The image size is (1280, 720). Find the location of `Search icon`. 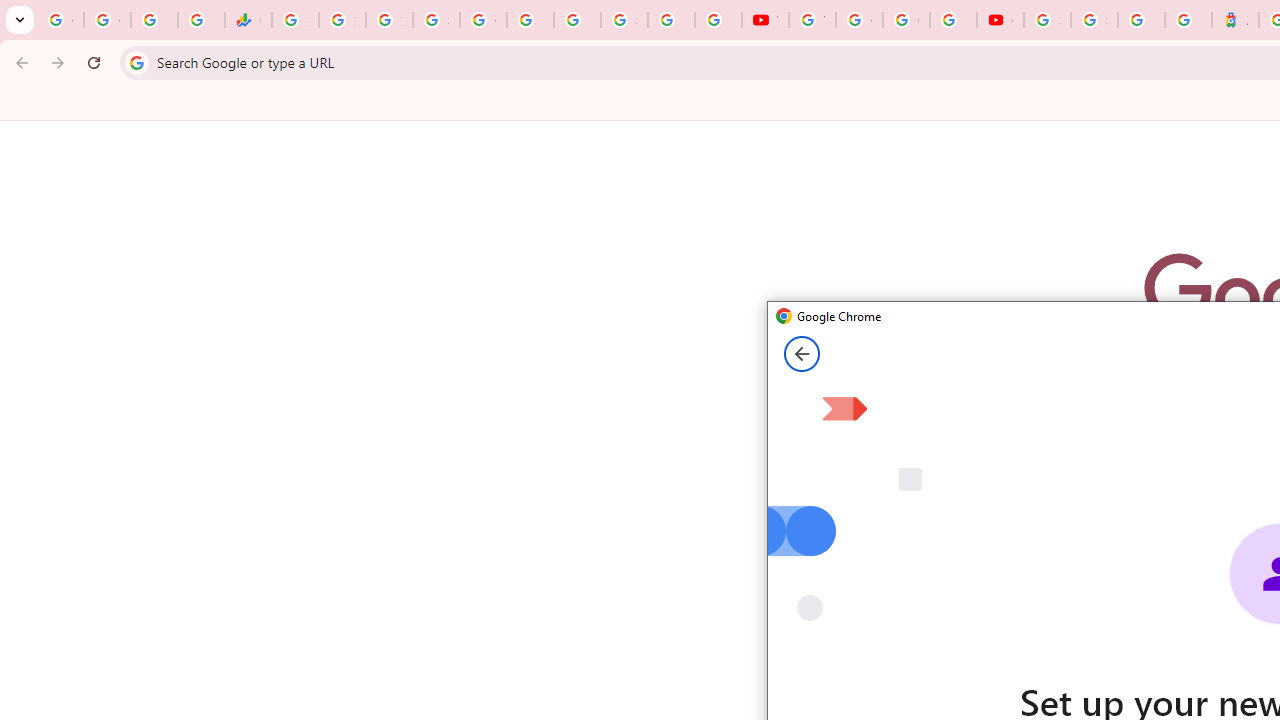

Search icon is located at coordinates (136, 62).